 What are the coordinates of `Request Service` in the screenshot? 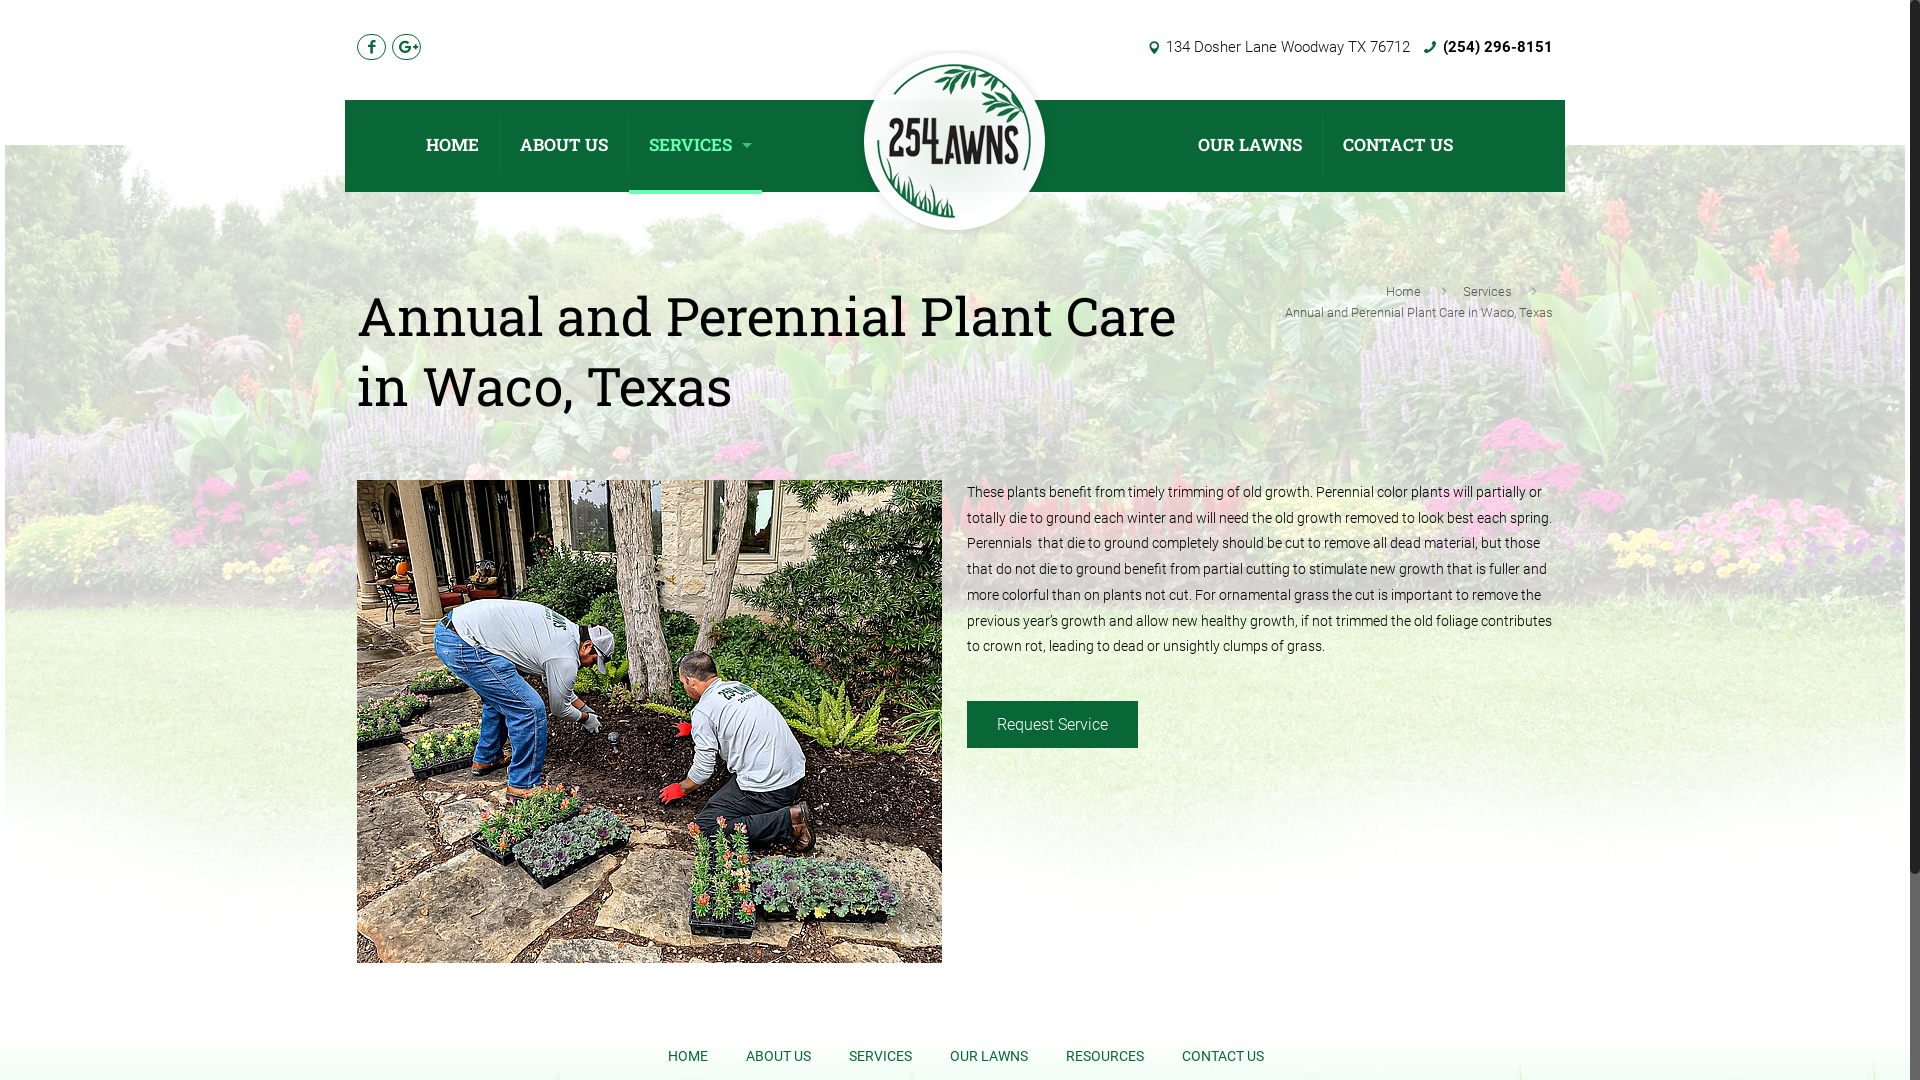 It's located at (1052, 724).